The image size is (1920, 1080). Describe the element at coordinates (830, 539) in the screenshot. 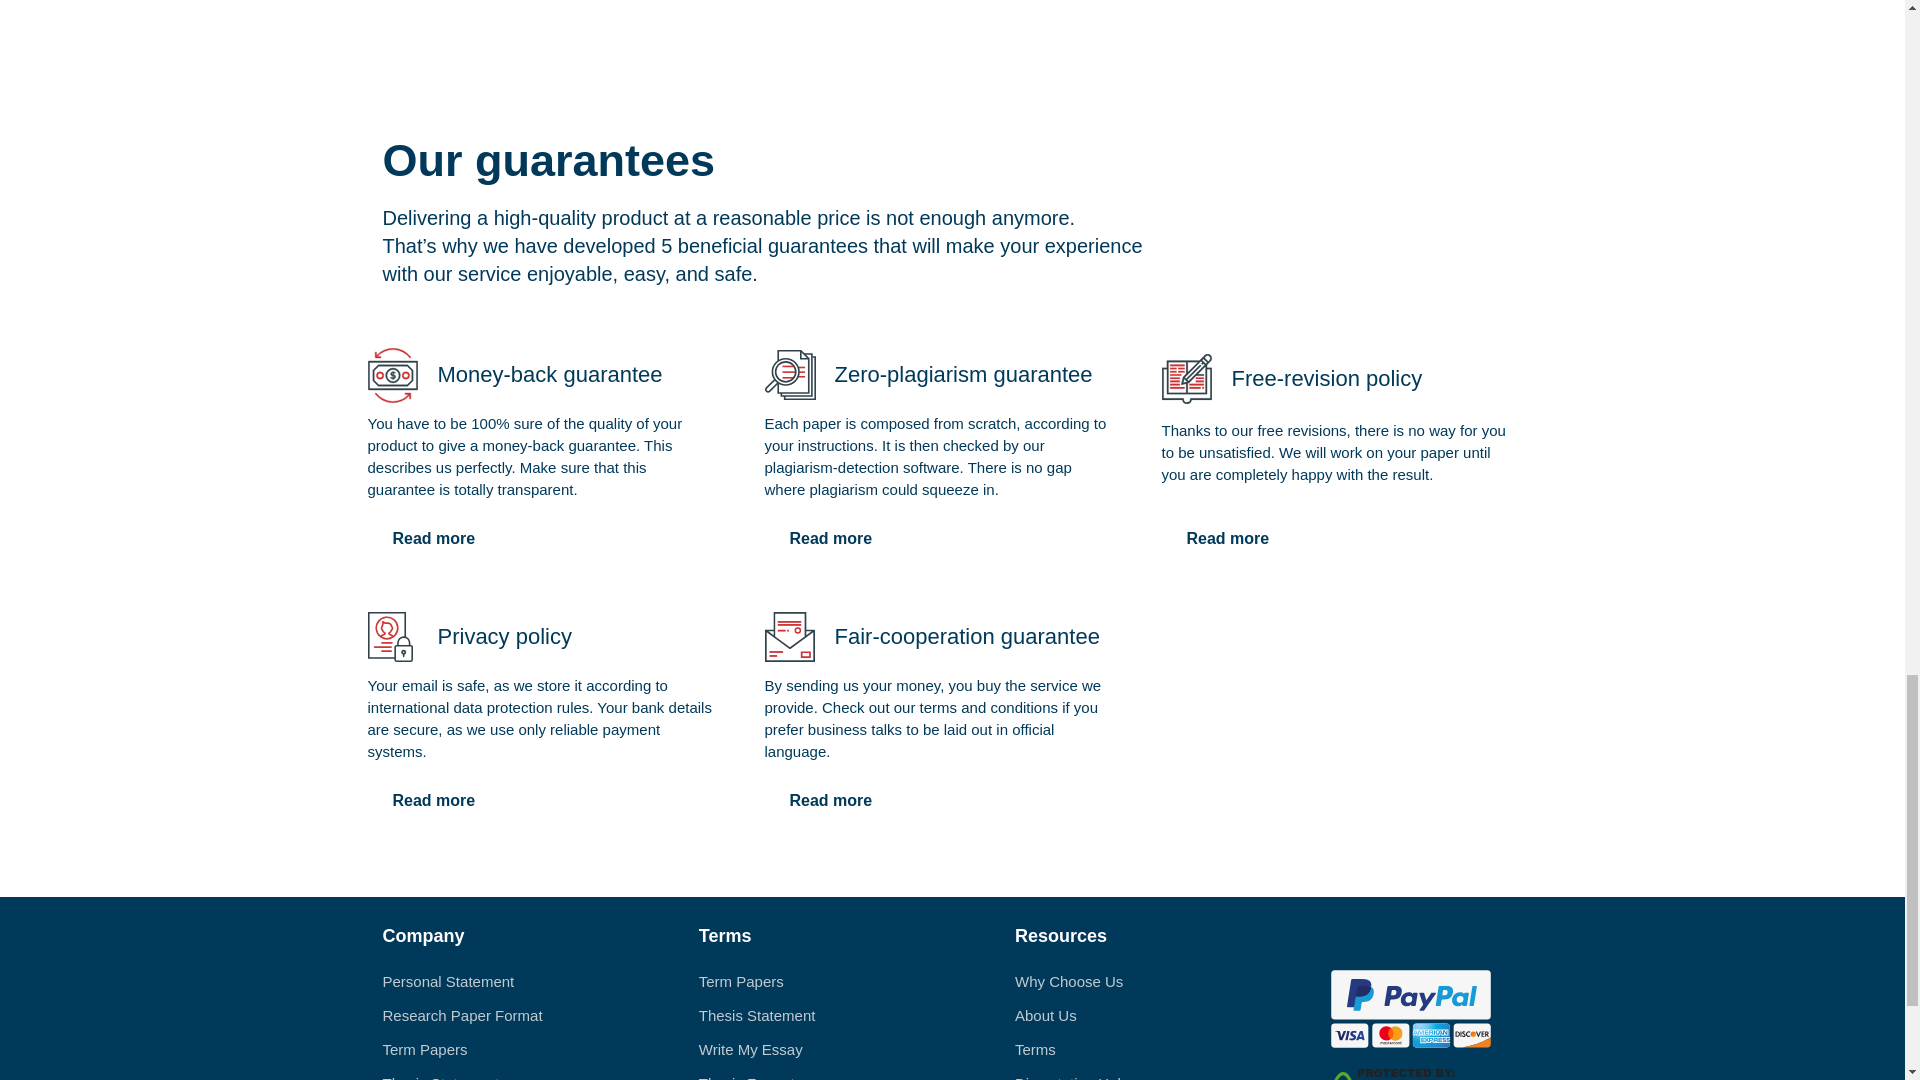

I see `Read more` at that location.